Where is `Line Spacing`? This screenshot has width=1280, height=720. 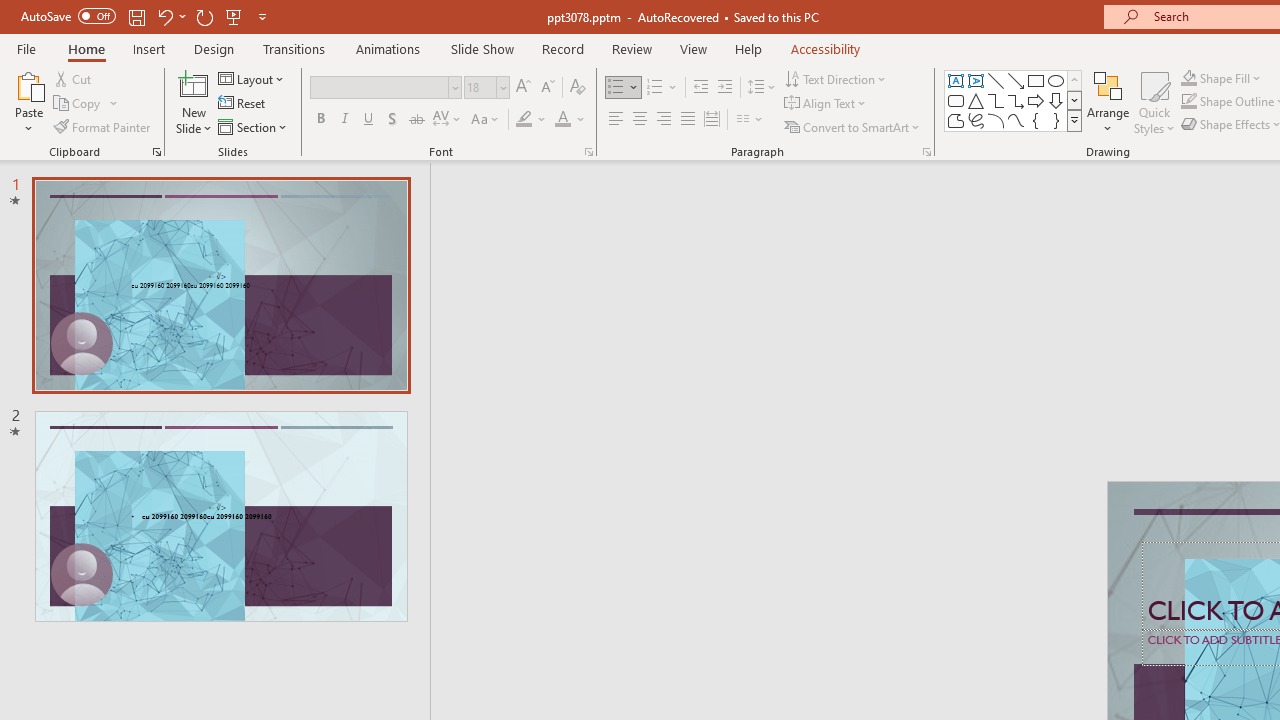
Line Spacing is located at coordinates (762, 88).